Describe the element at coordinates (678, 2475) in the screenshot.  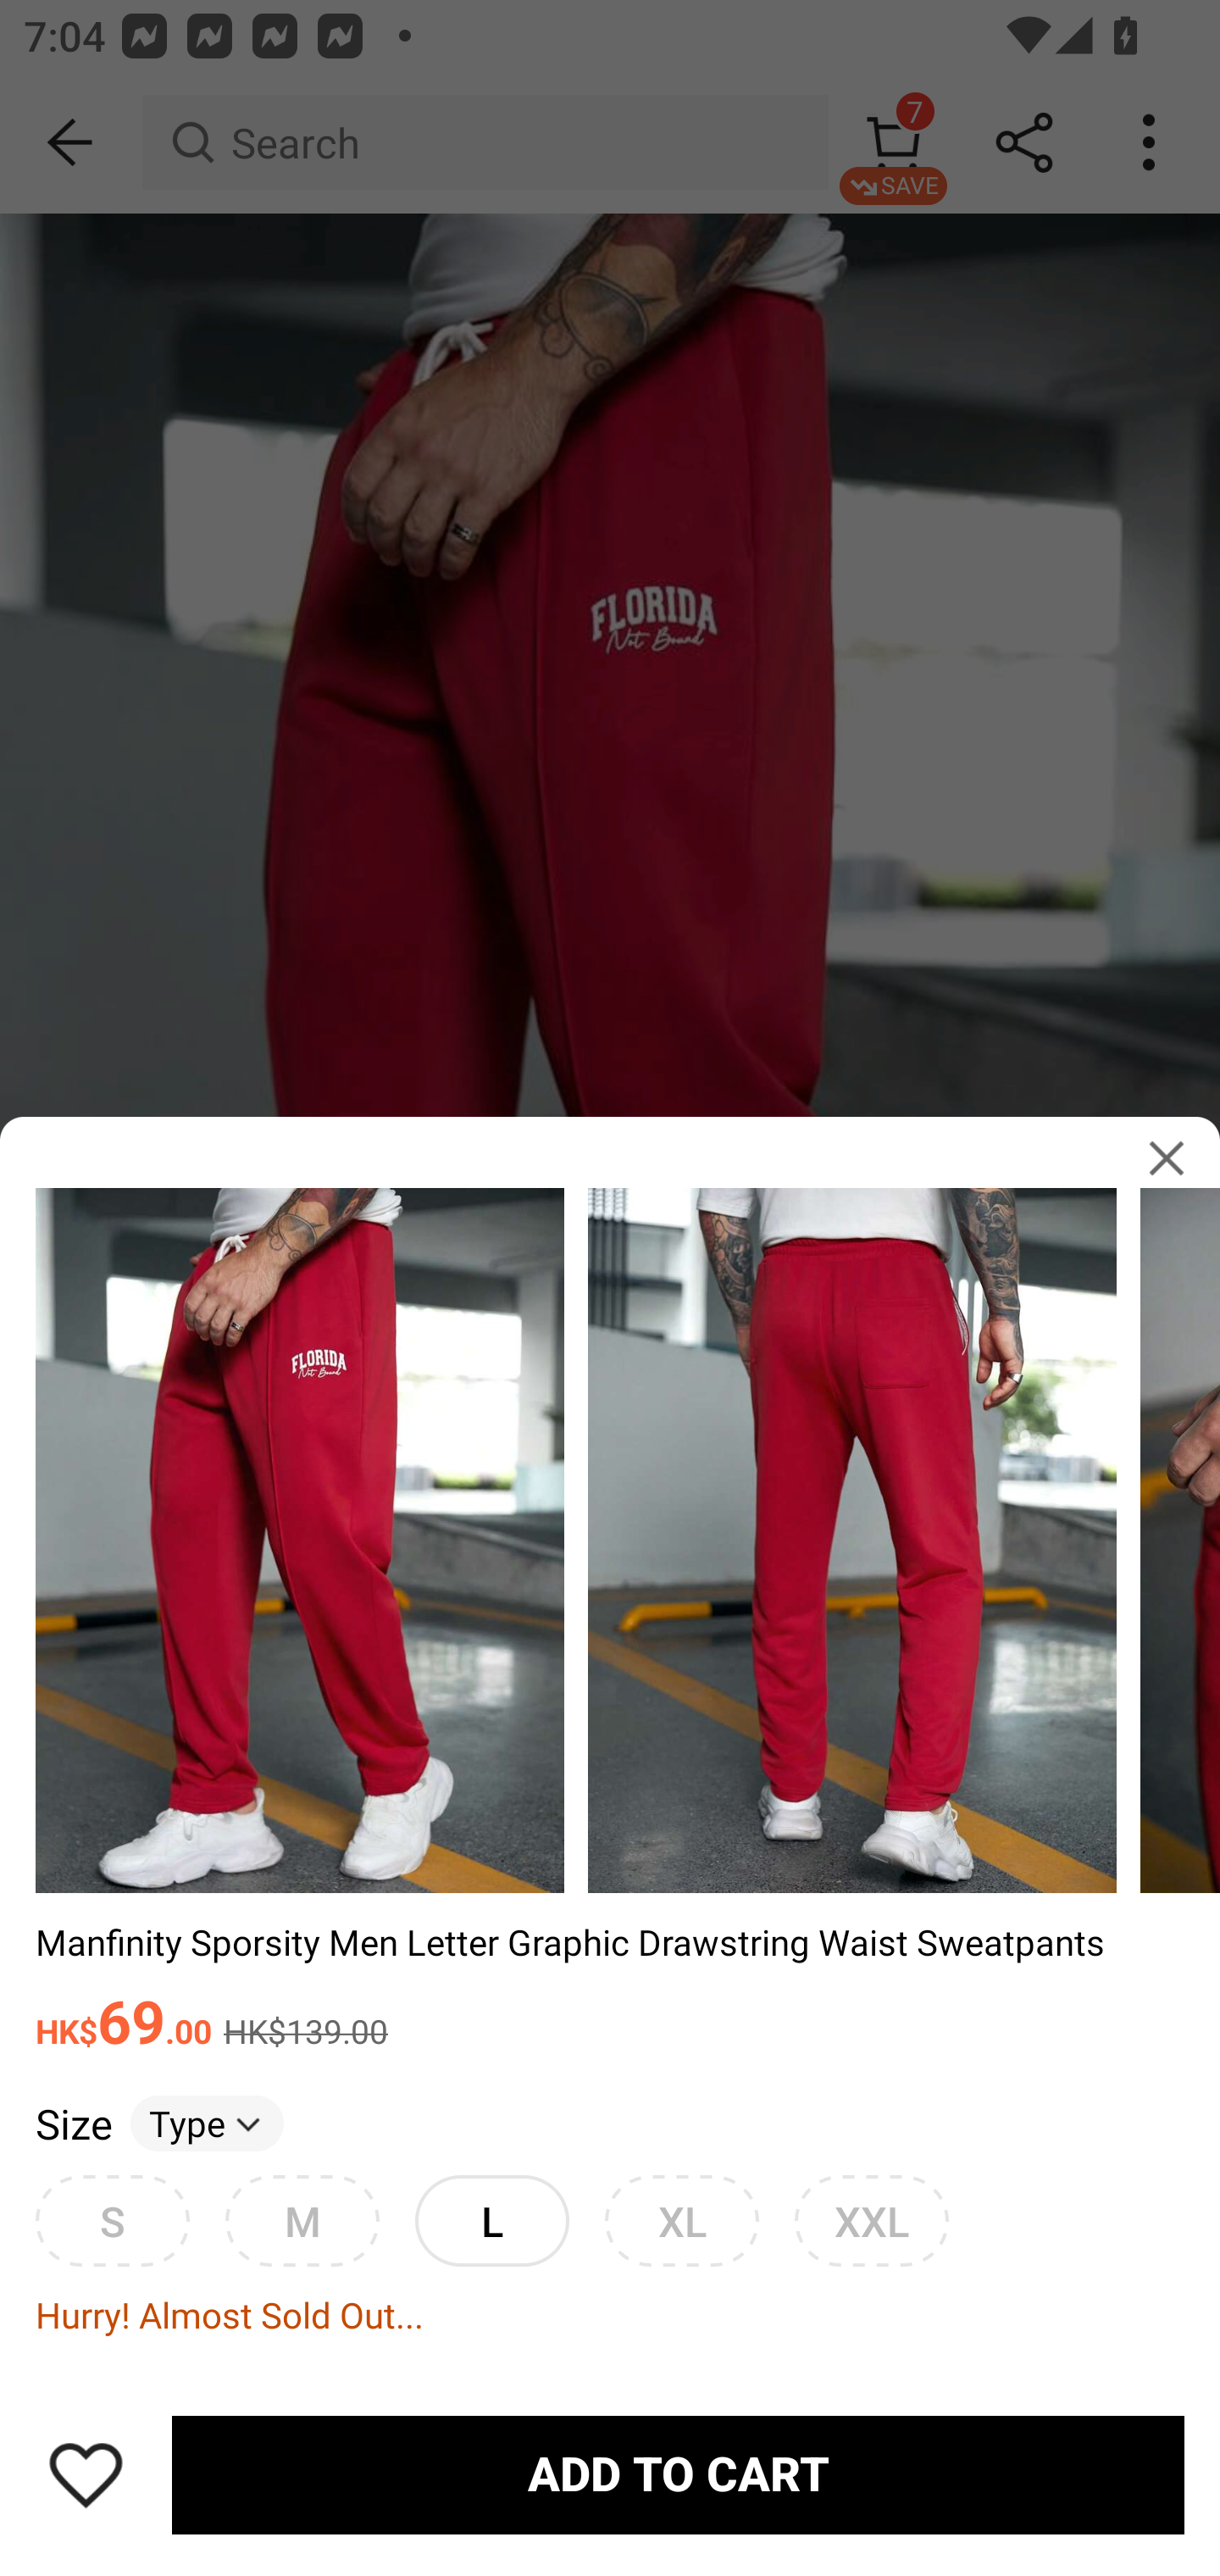
I see `ADD TO CART` at that location.